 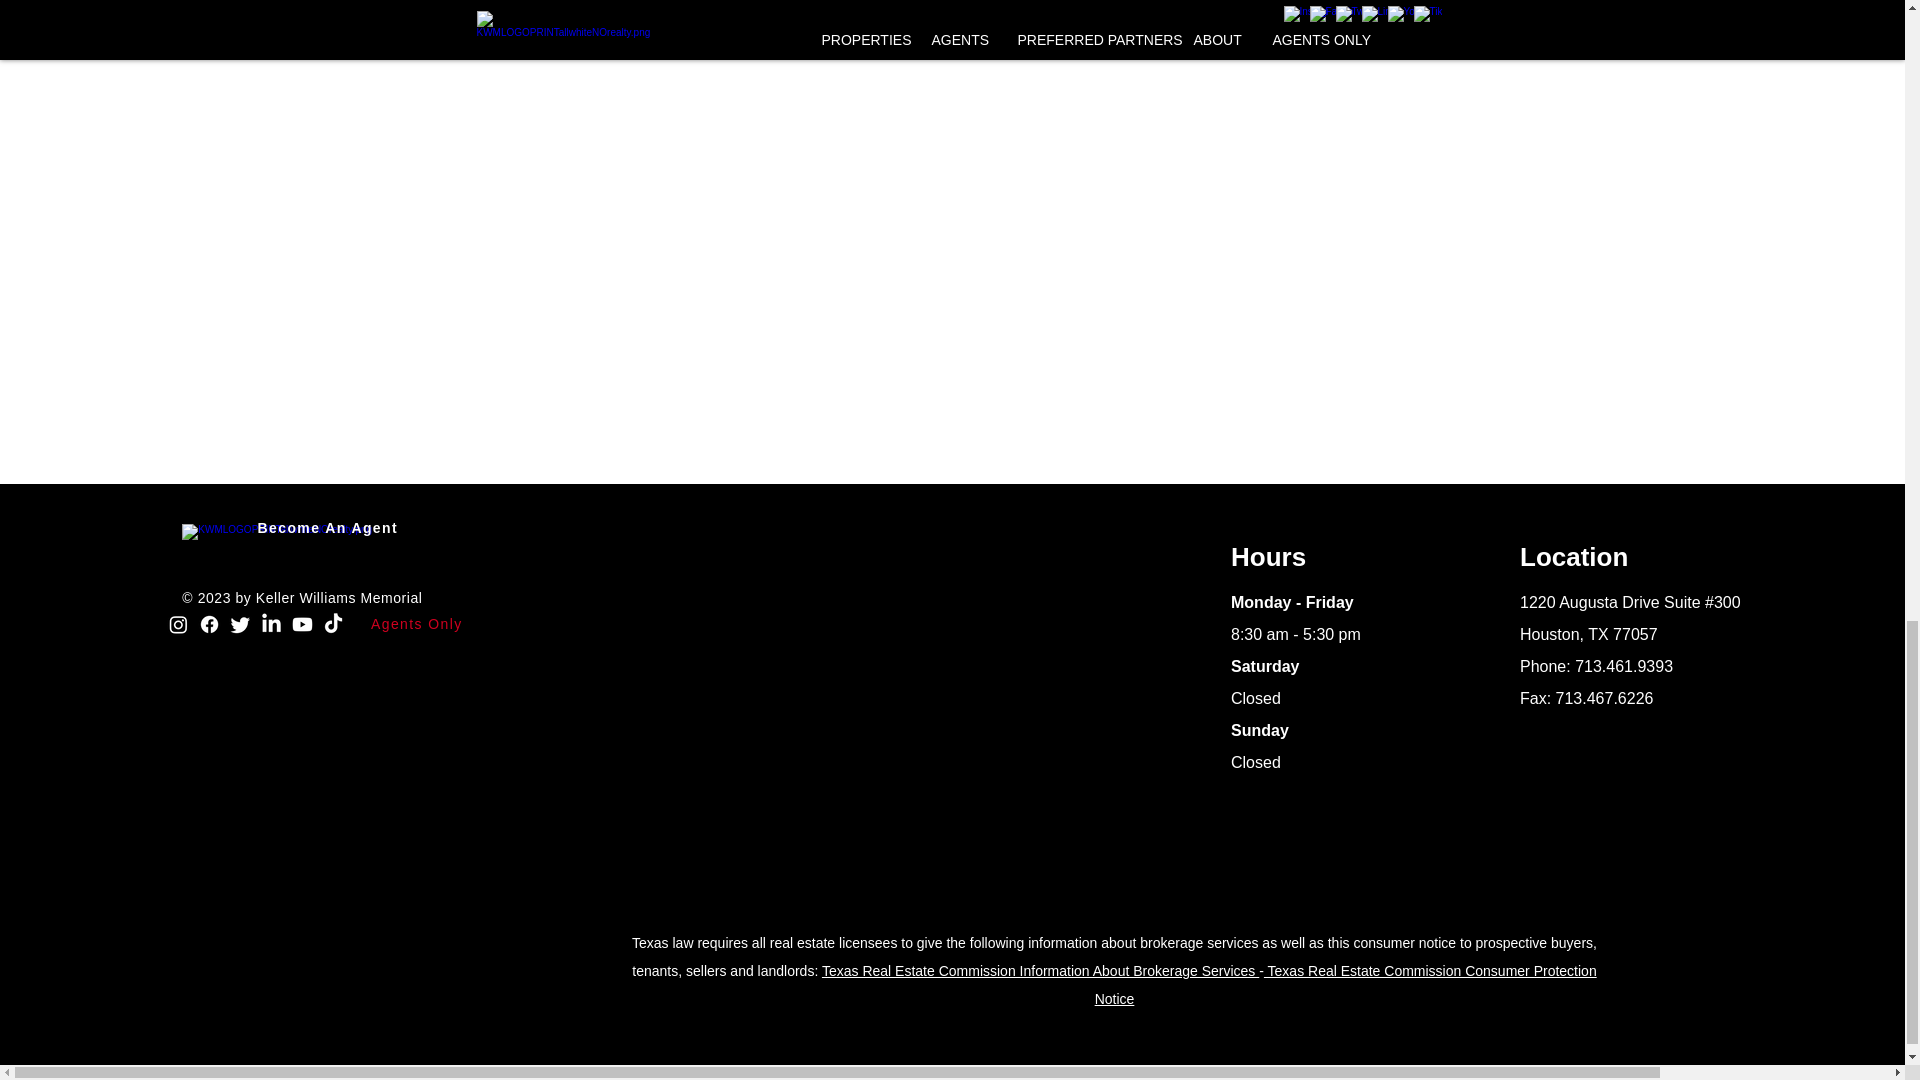 I want to click on Become An Agent, so click(x=329, y=528).